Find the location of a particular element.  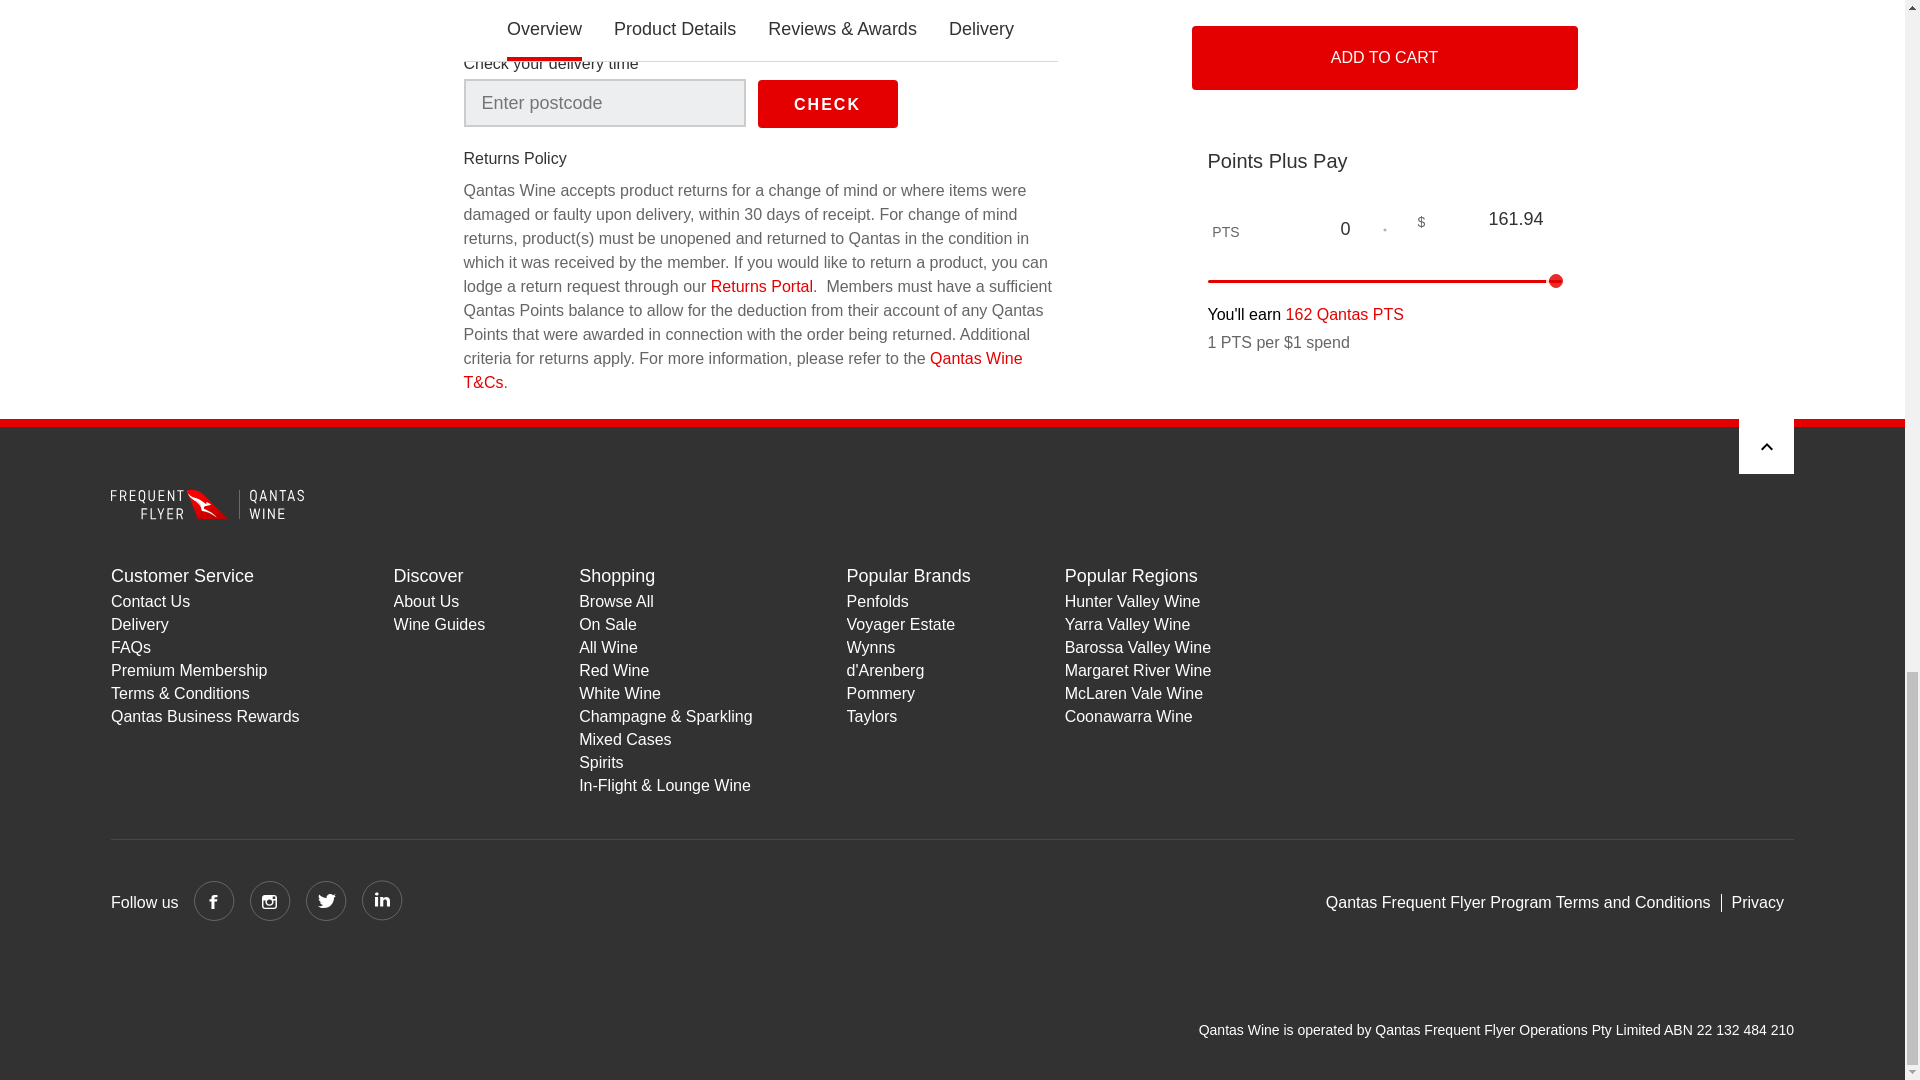

Delivery is located at coordinates (205, 624).